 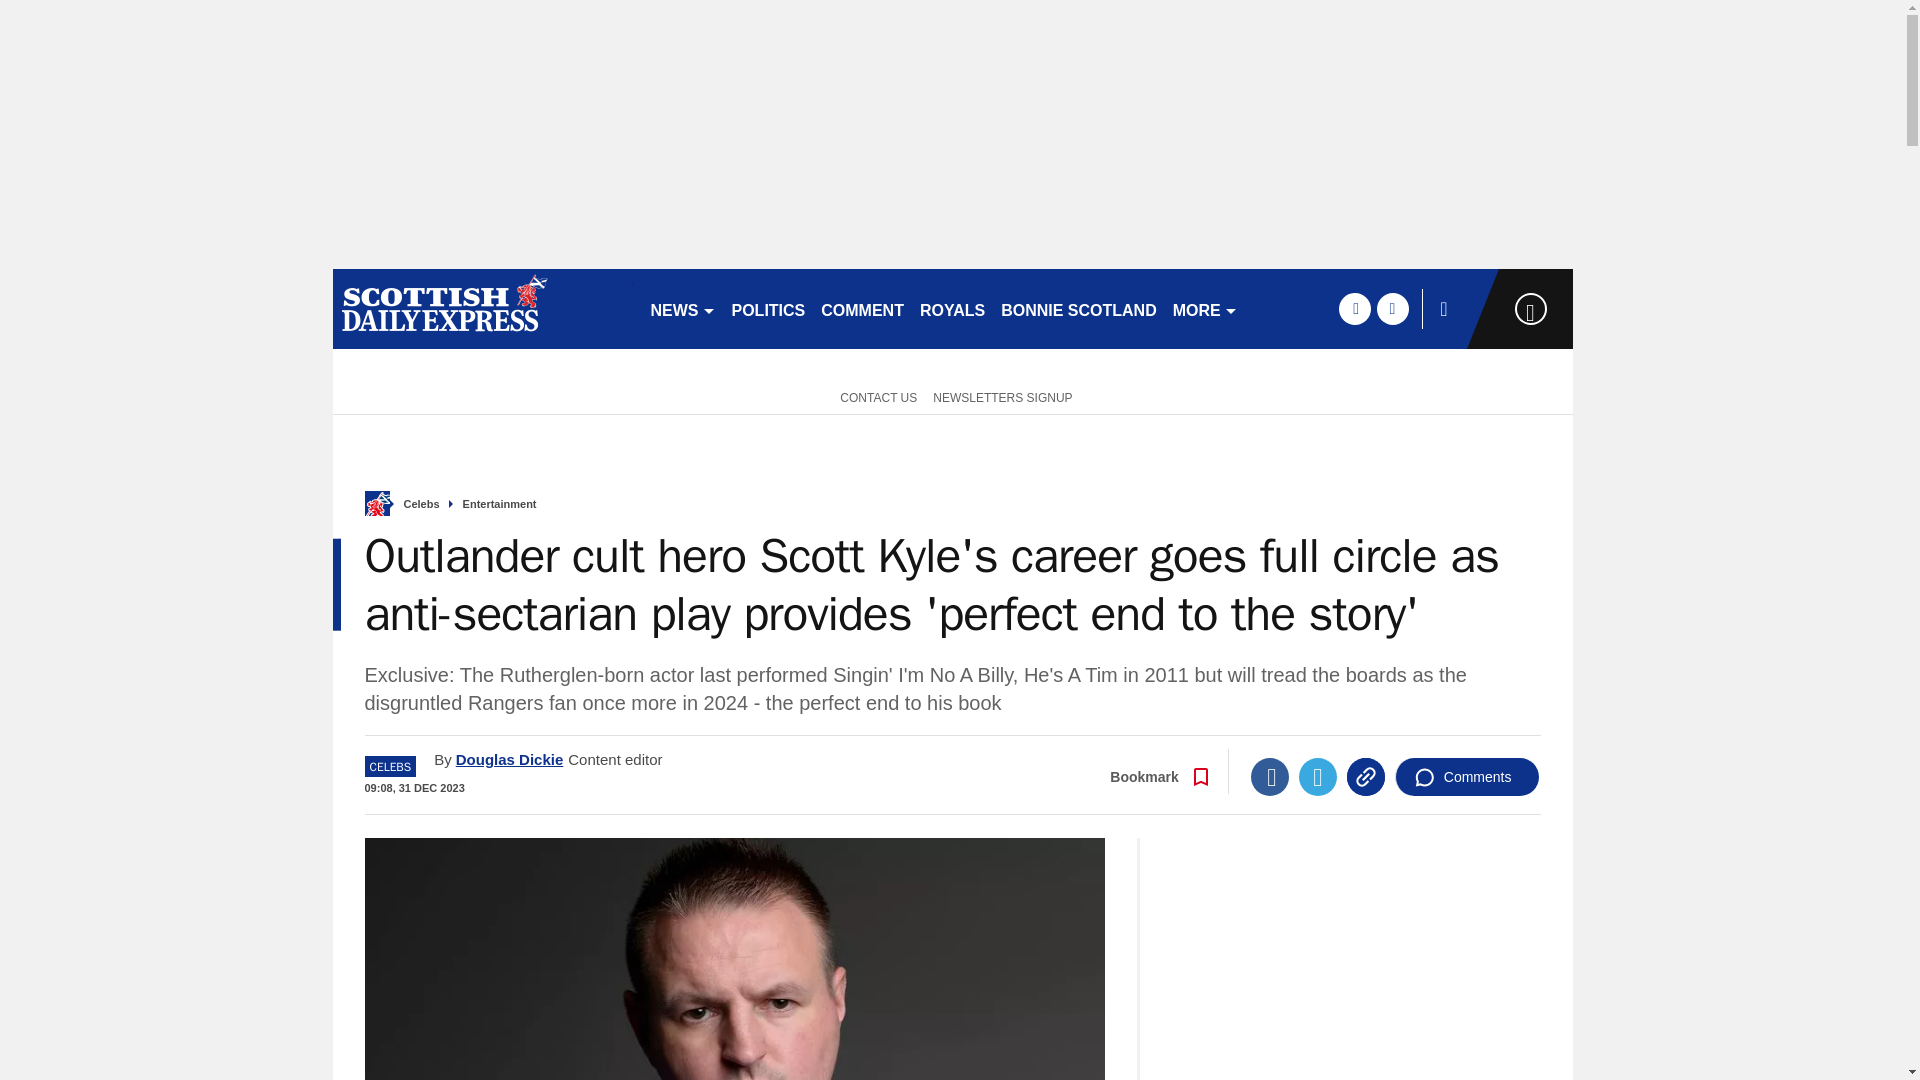 What do you see at coordinates (952, 308) in the screenshot?
I see `ROYALS` at bounding box center [952, 308].